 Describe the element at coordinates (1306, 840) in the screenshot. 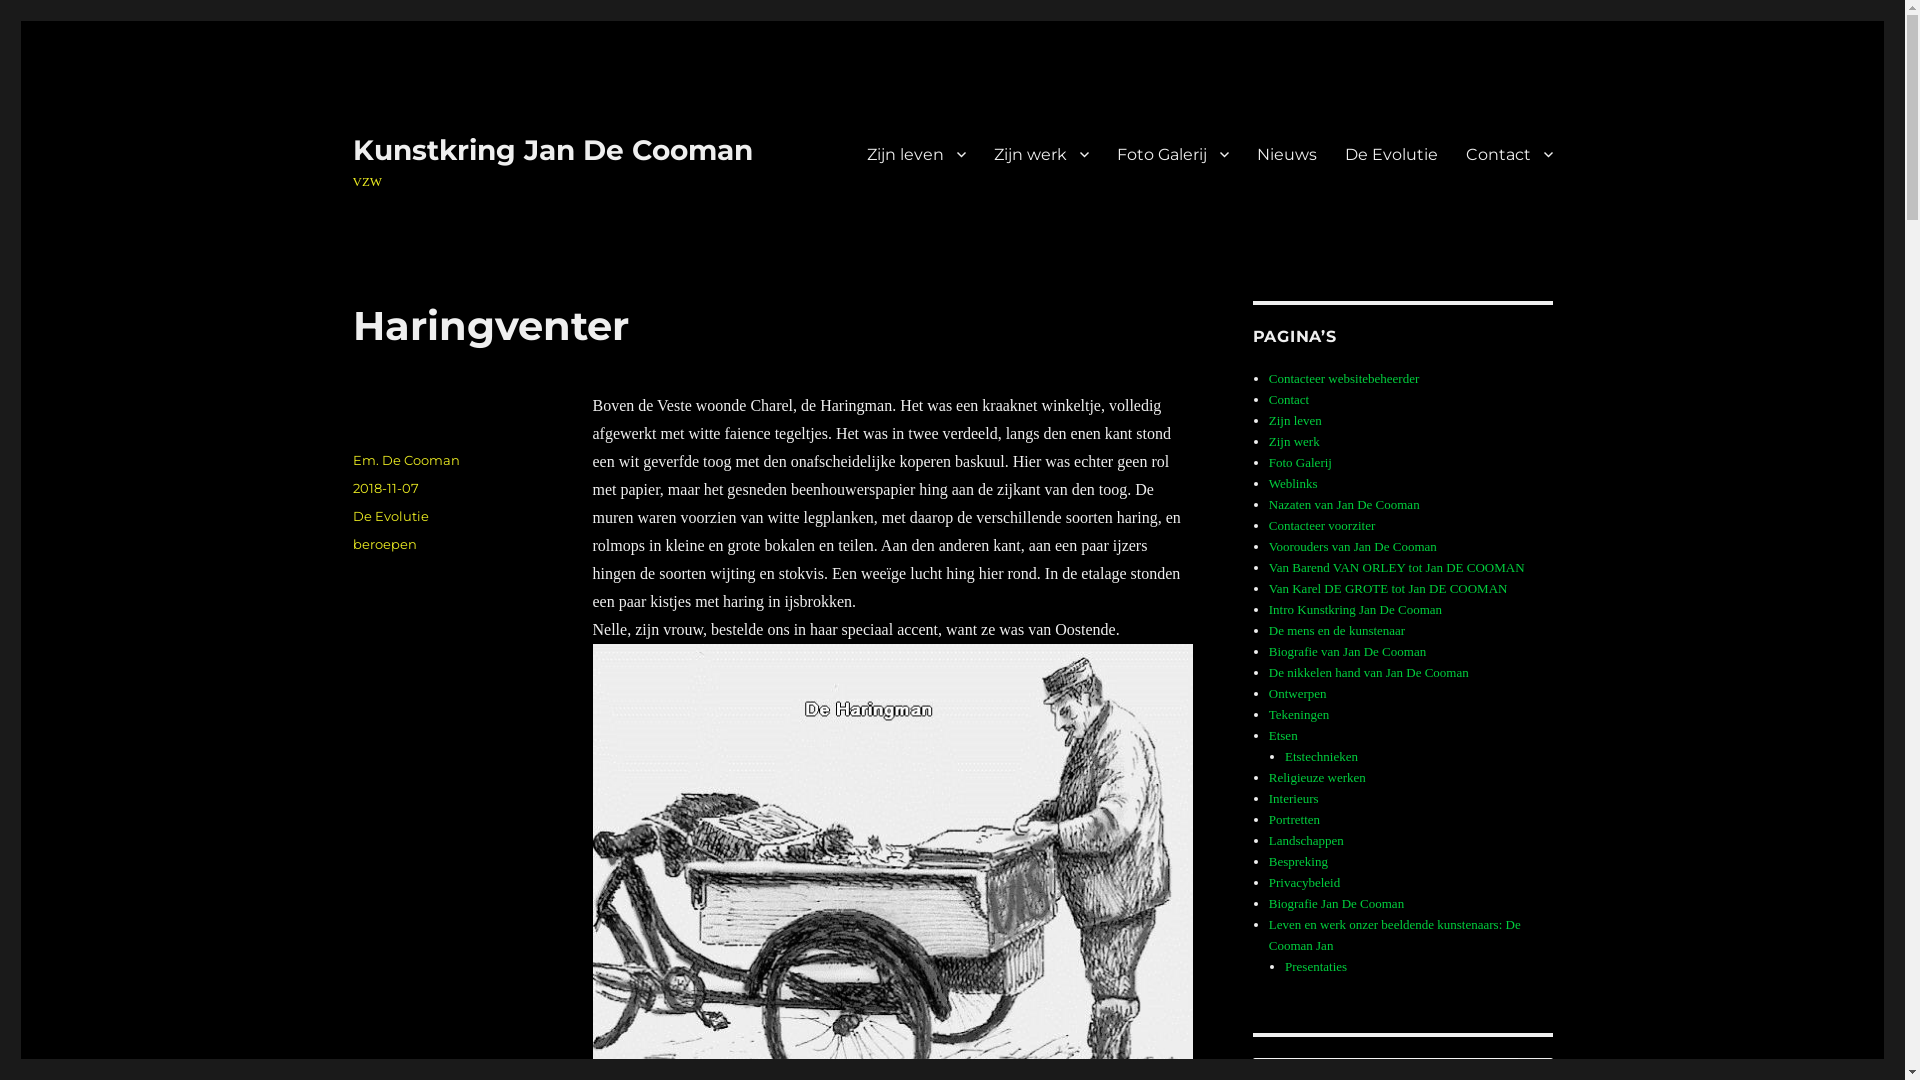

I see `Landschappen` at that location.